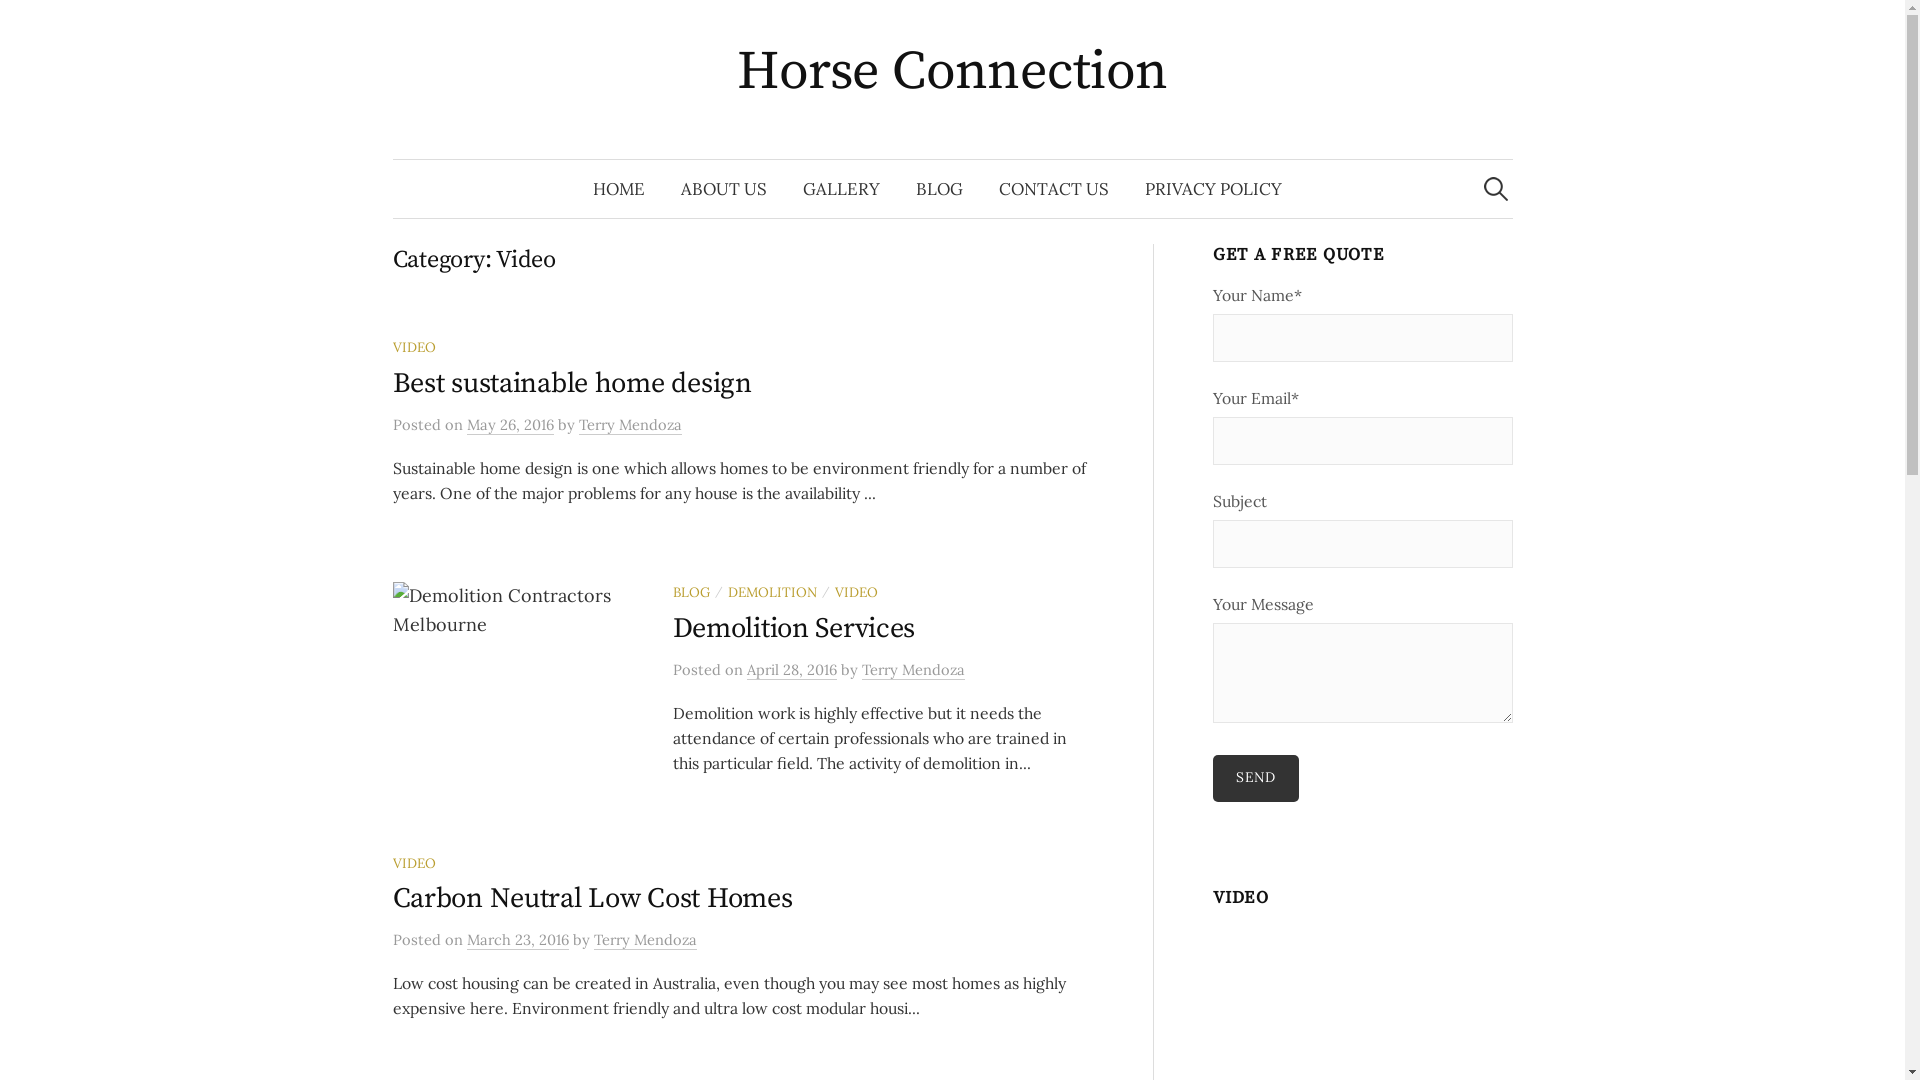  I want to click on VIDEO, so click(414, 347).